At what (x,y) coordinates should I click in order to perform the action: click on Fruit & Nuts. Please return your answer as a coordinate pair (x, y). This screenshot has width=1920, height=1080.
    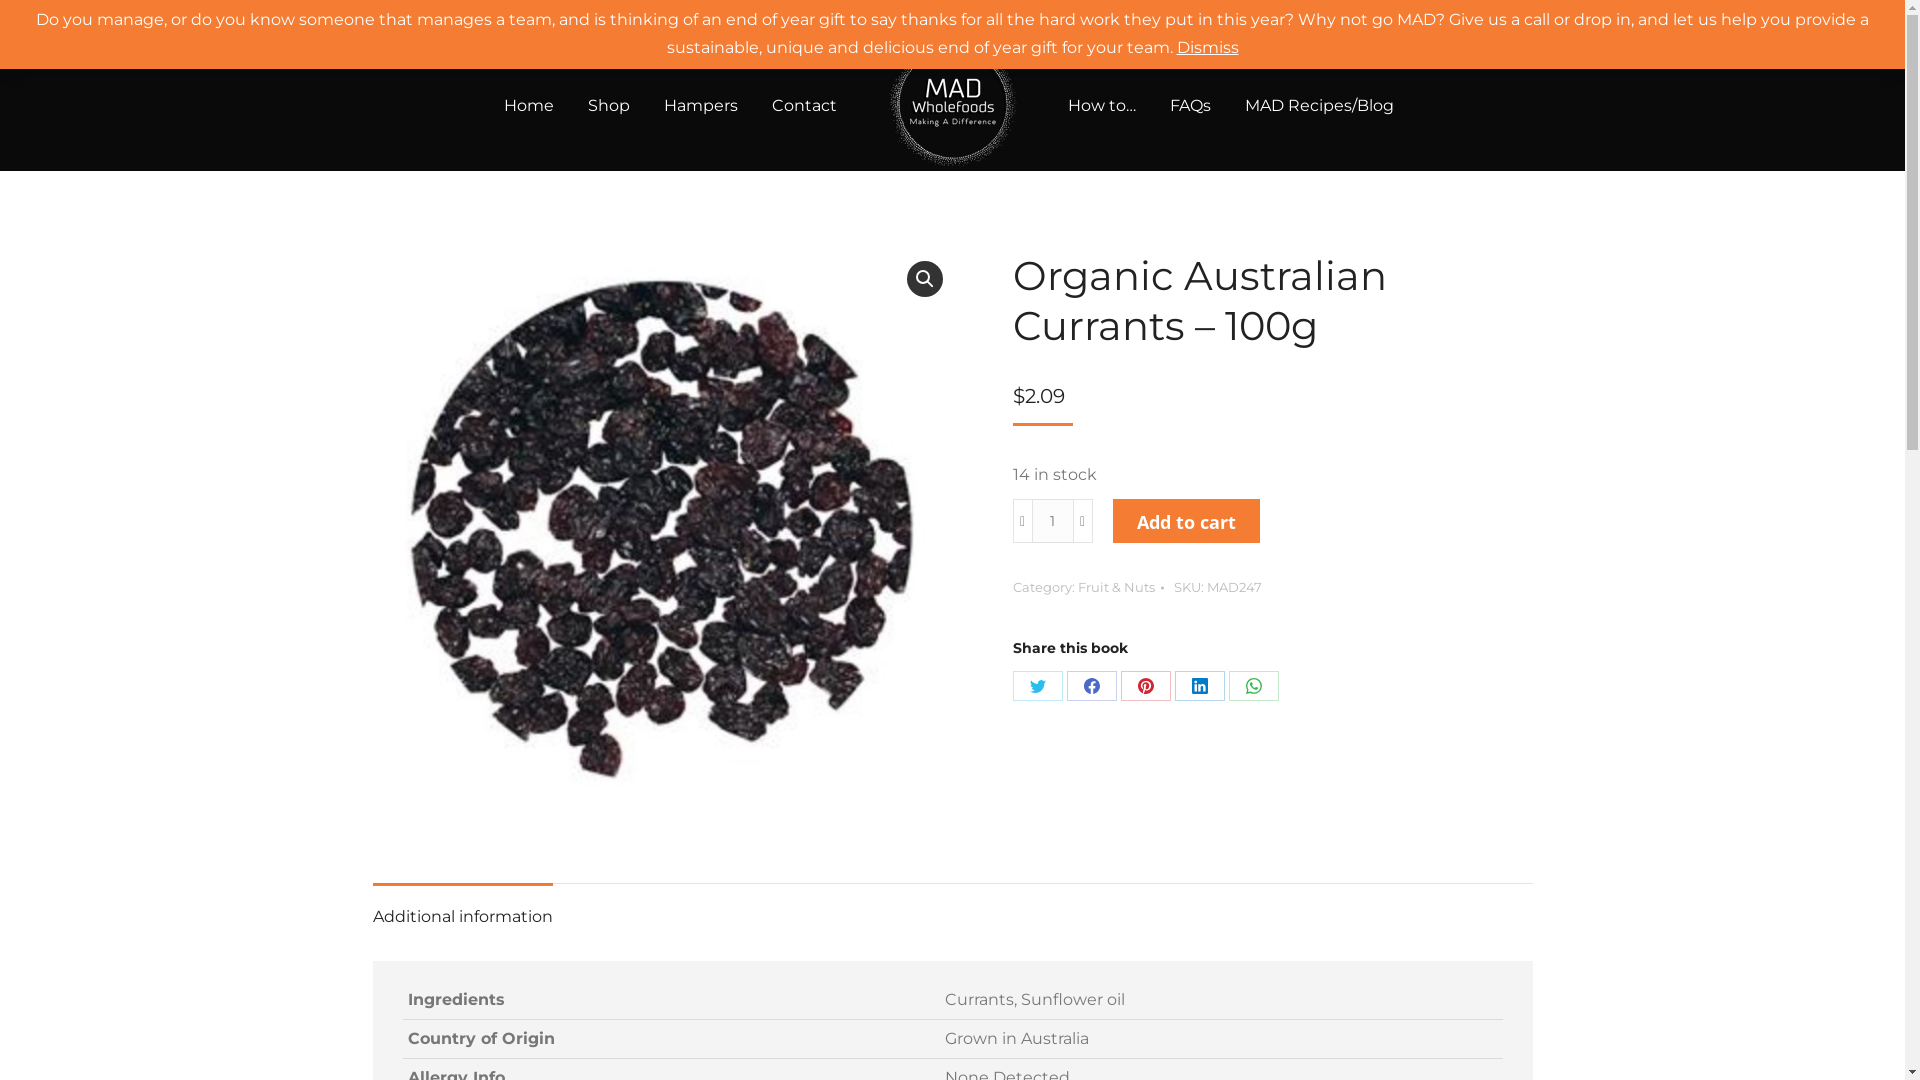
    Looking at the image, I should click on (1116, 587).